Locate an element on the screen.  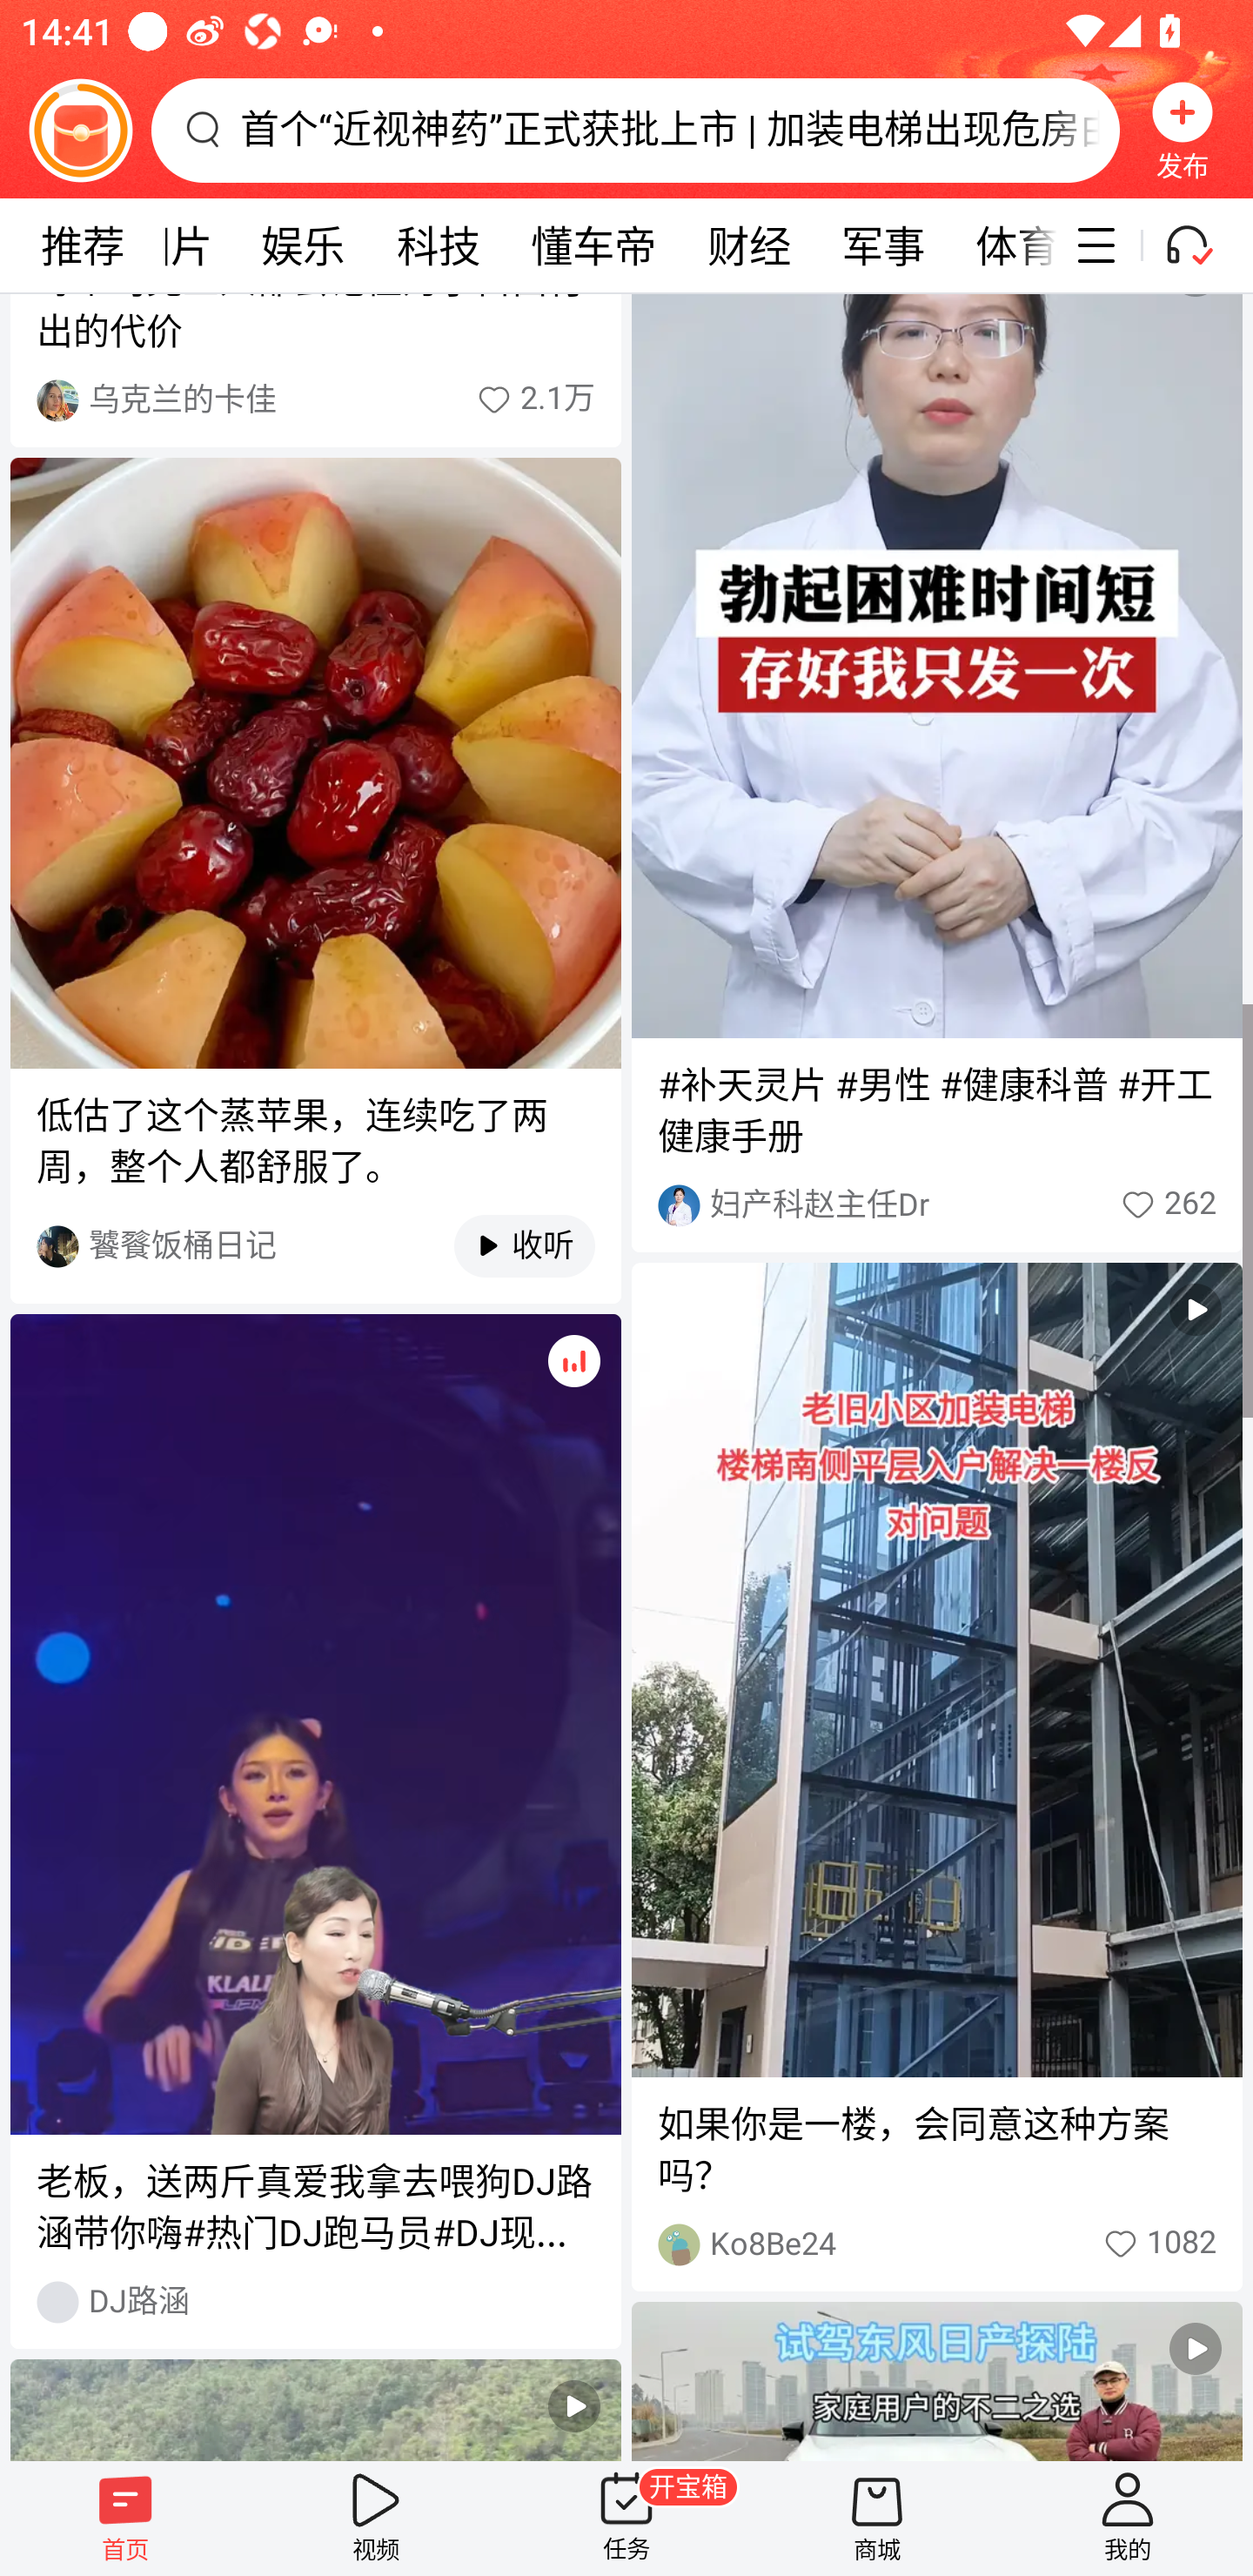
听一听开关 is located at coordinates (1203, 245).